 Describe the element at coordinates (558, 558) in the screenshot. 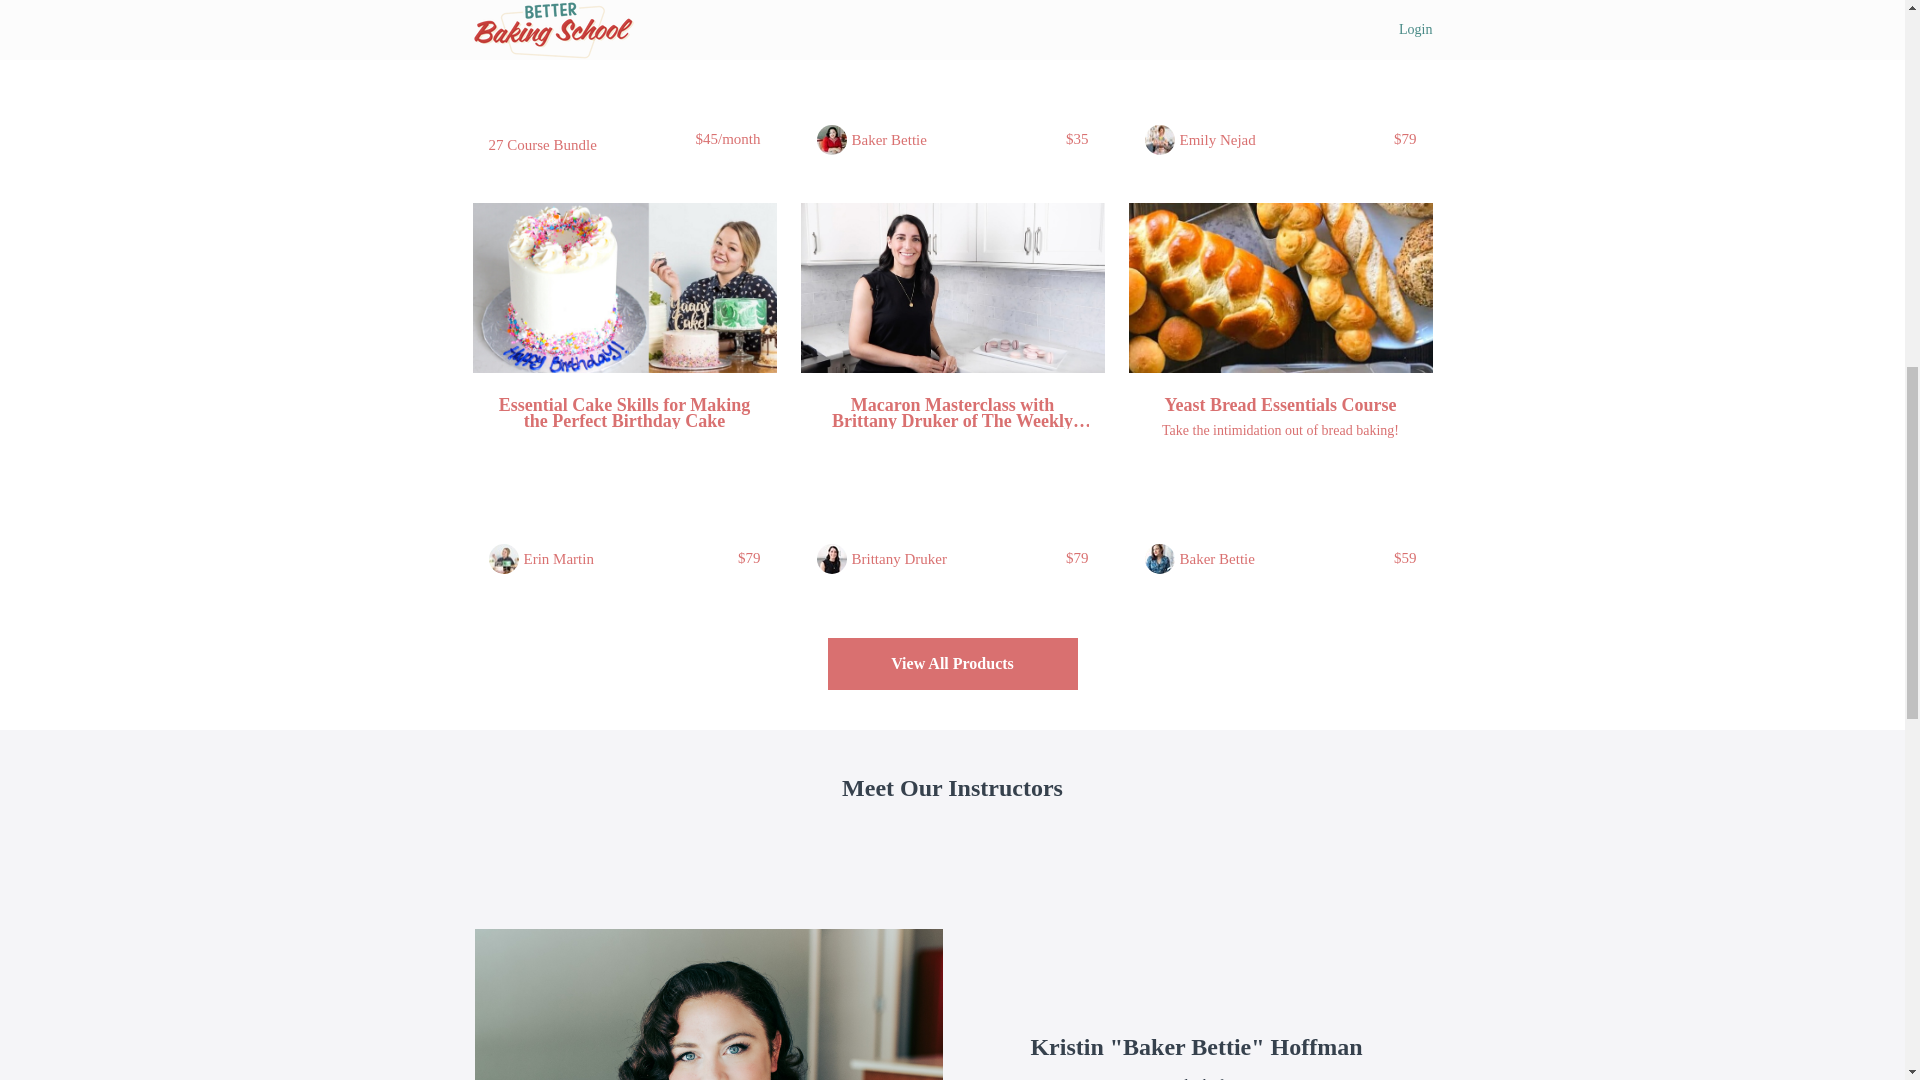

I see `Erin Martin` at that location.